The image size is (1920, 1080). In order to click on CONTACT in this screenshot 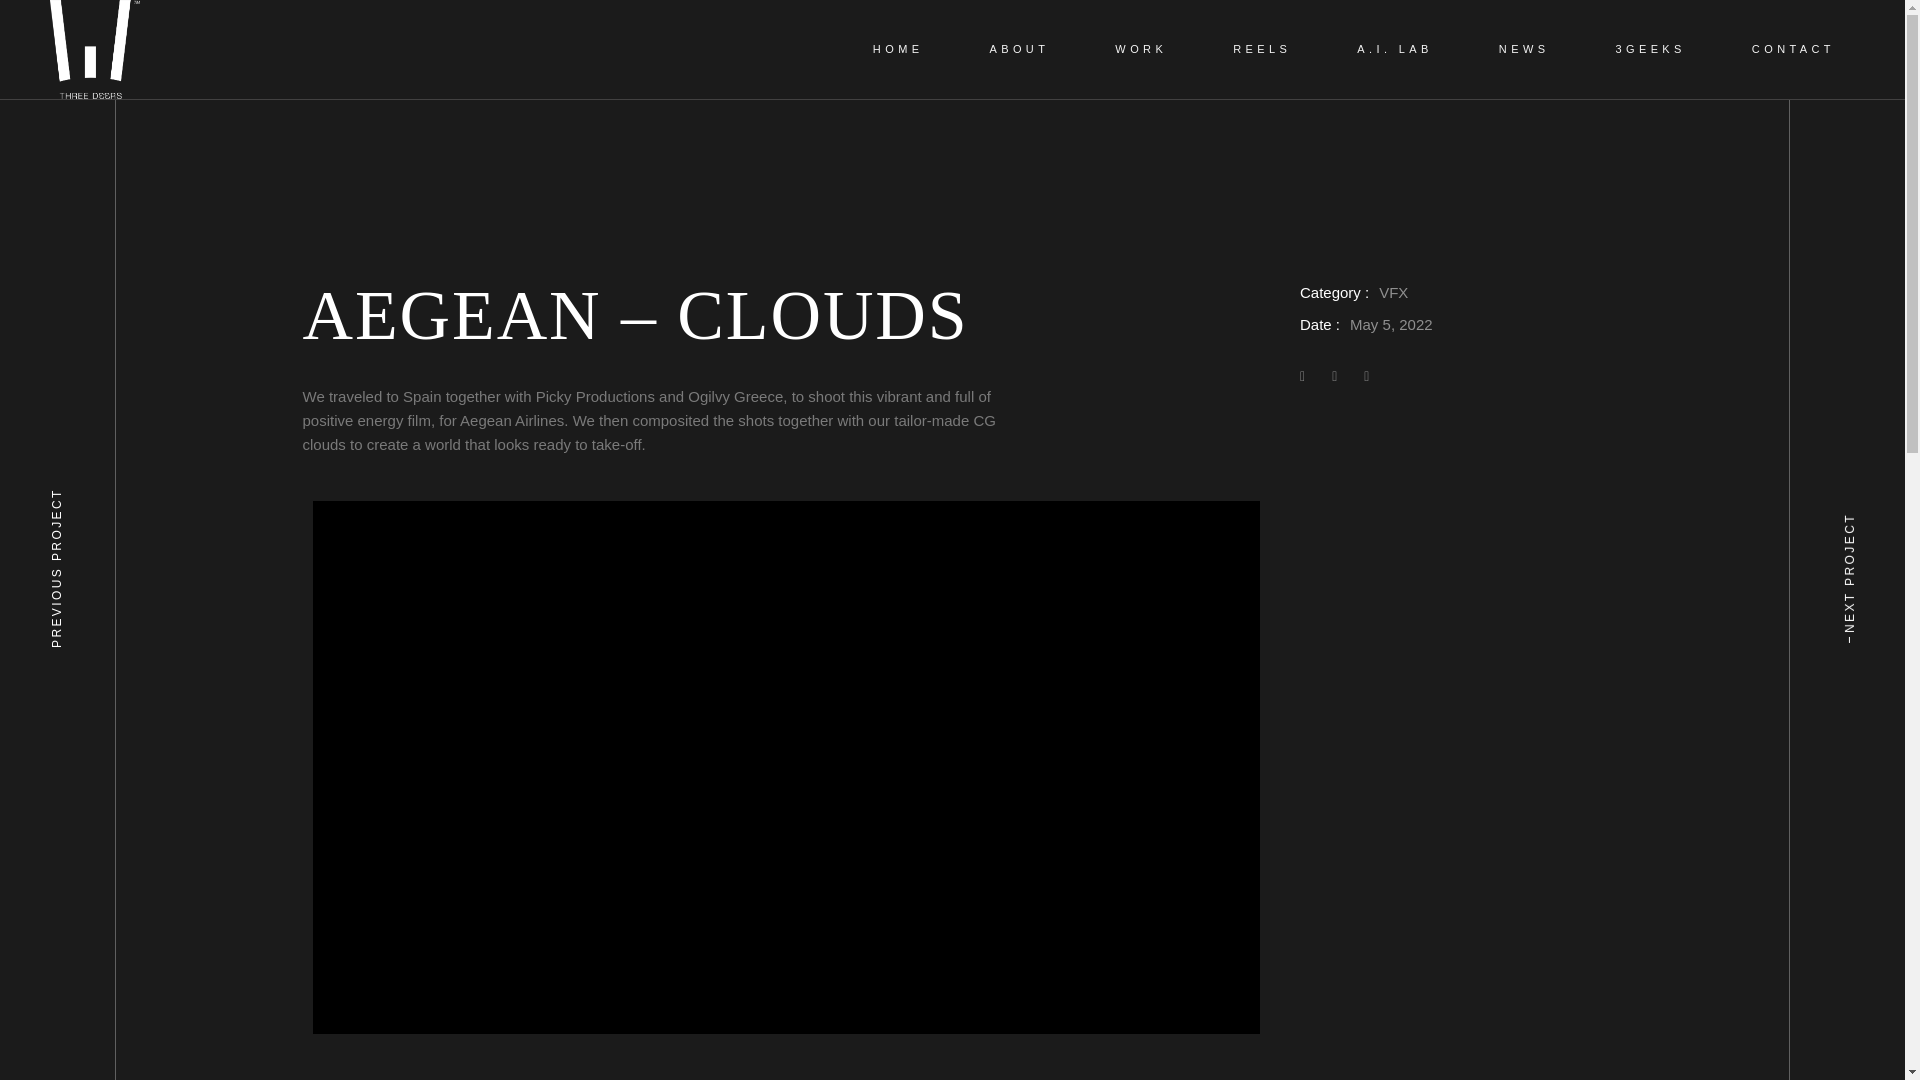, I will do `click(1802, 50)`.